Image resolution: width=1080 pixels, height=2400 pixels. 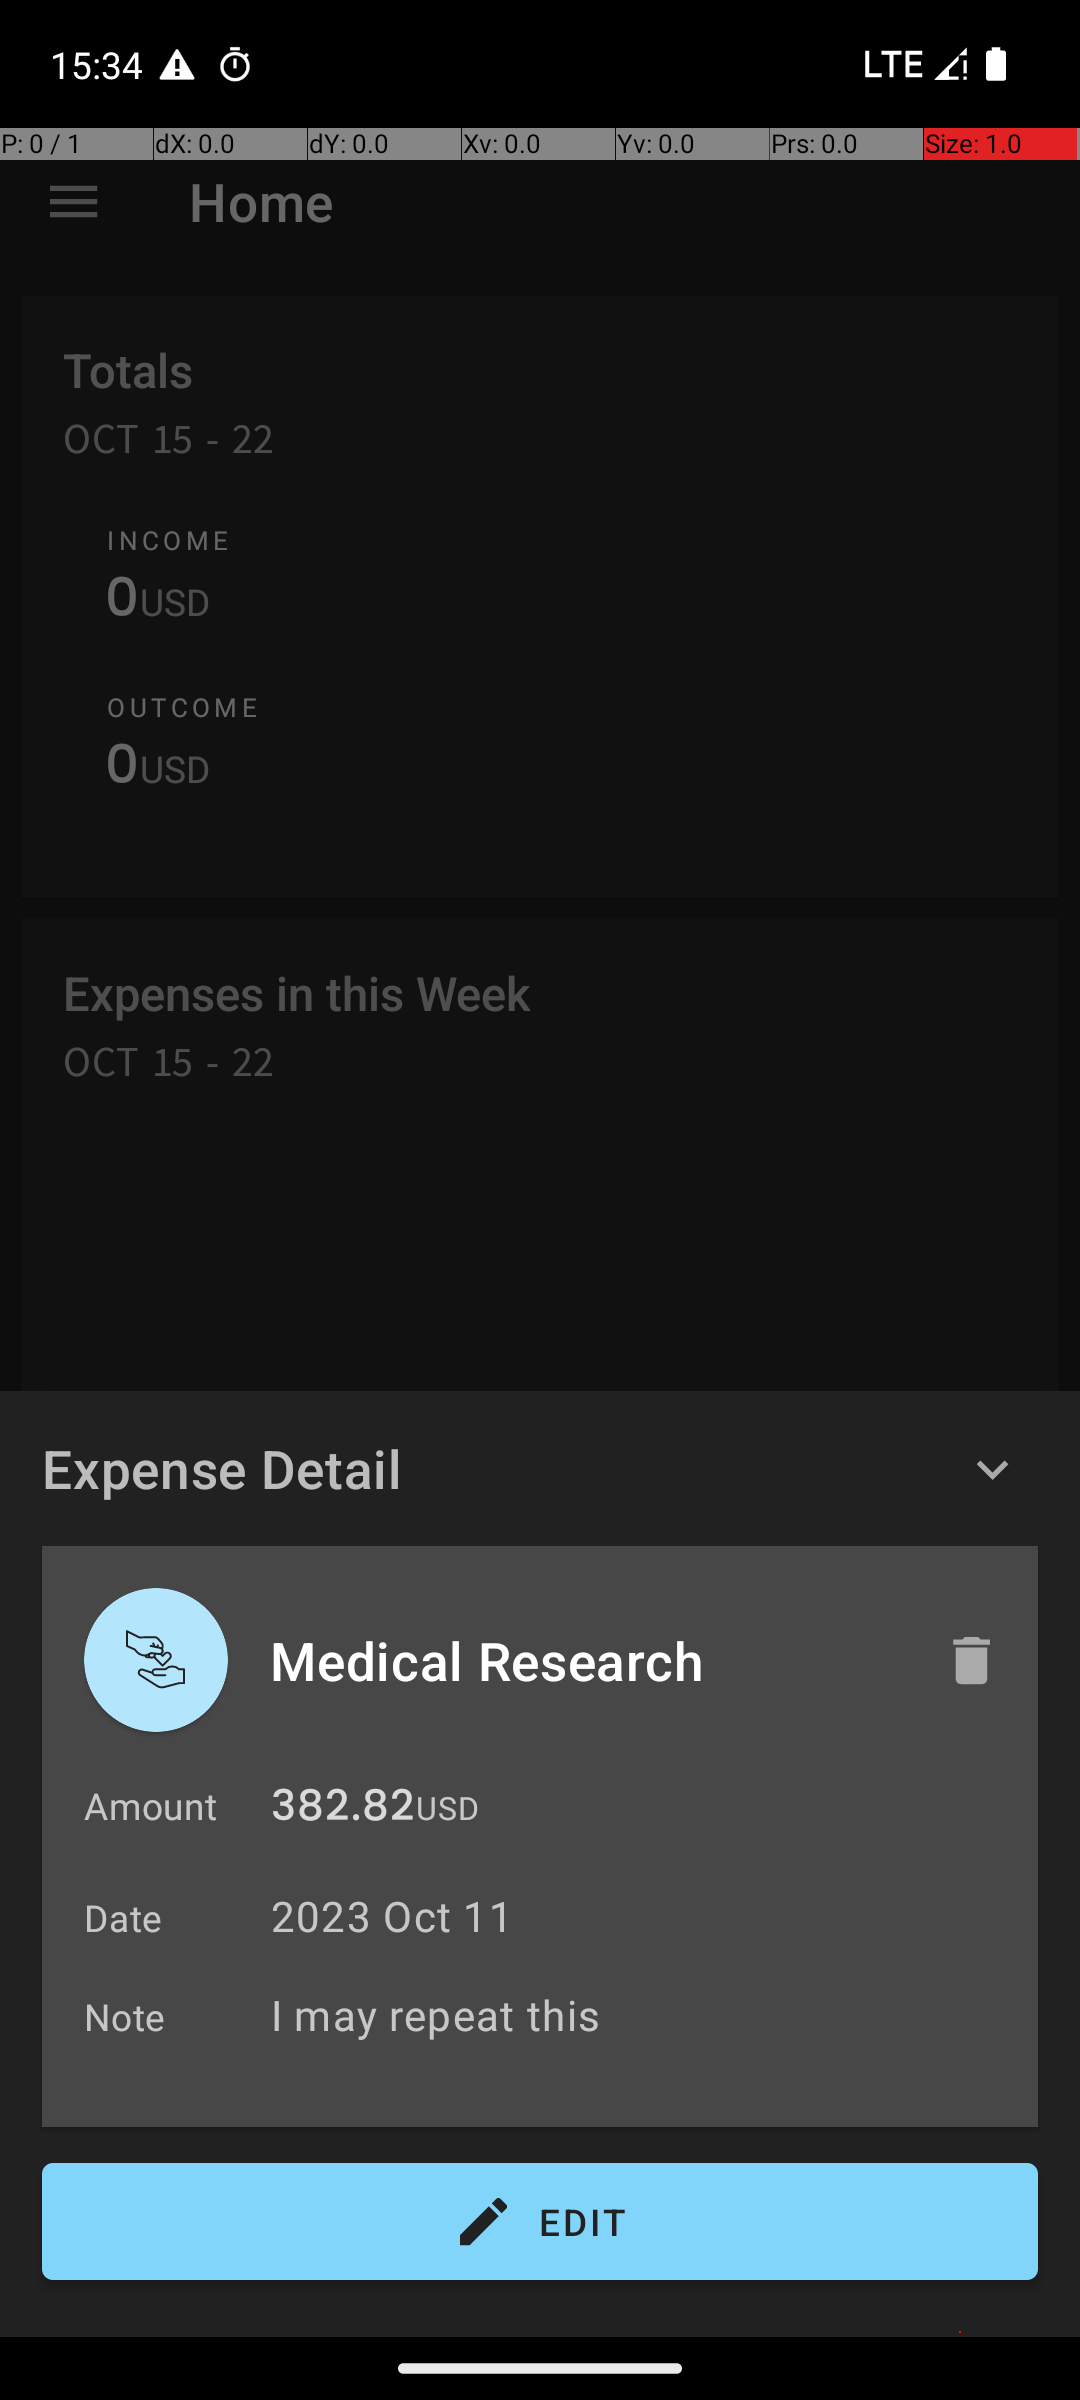 What do you see at coordinates (587, 1660) in the screenshot?
I see `Medical Research` at bounding box center [587, 1660].